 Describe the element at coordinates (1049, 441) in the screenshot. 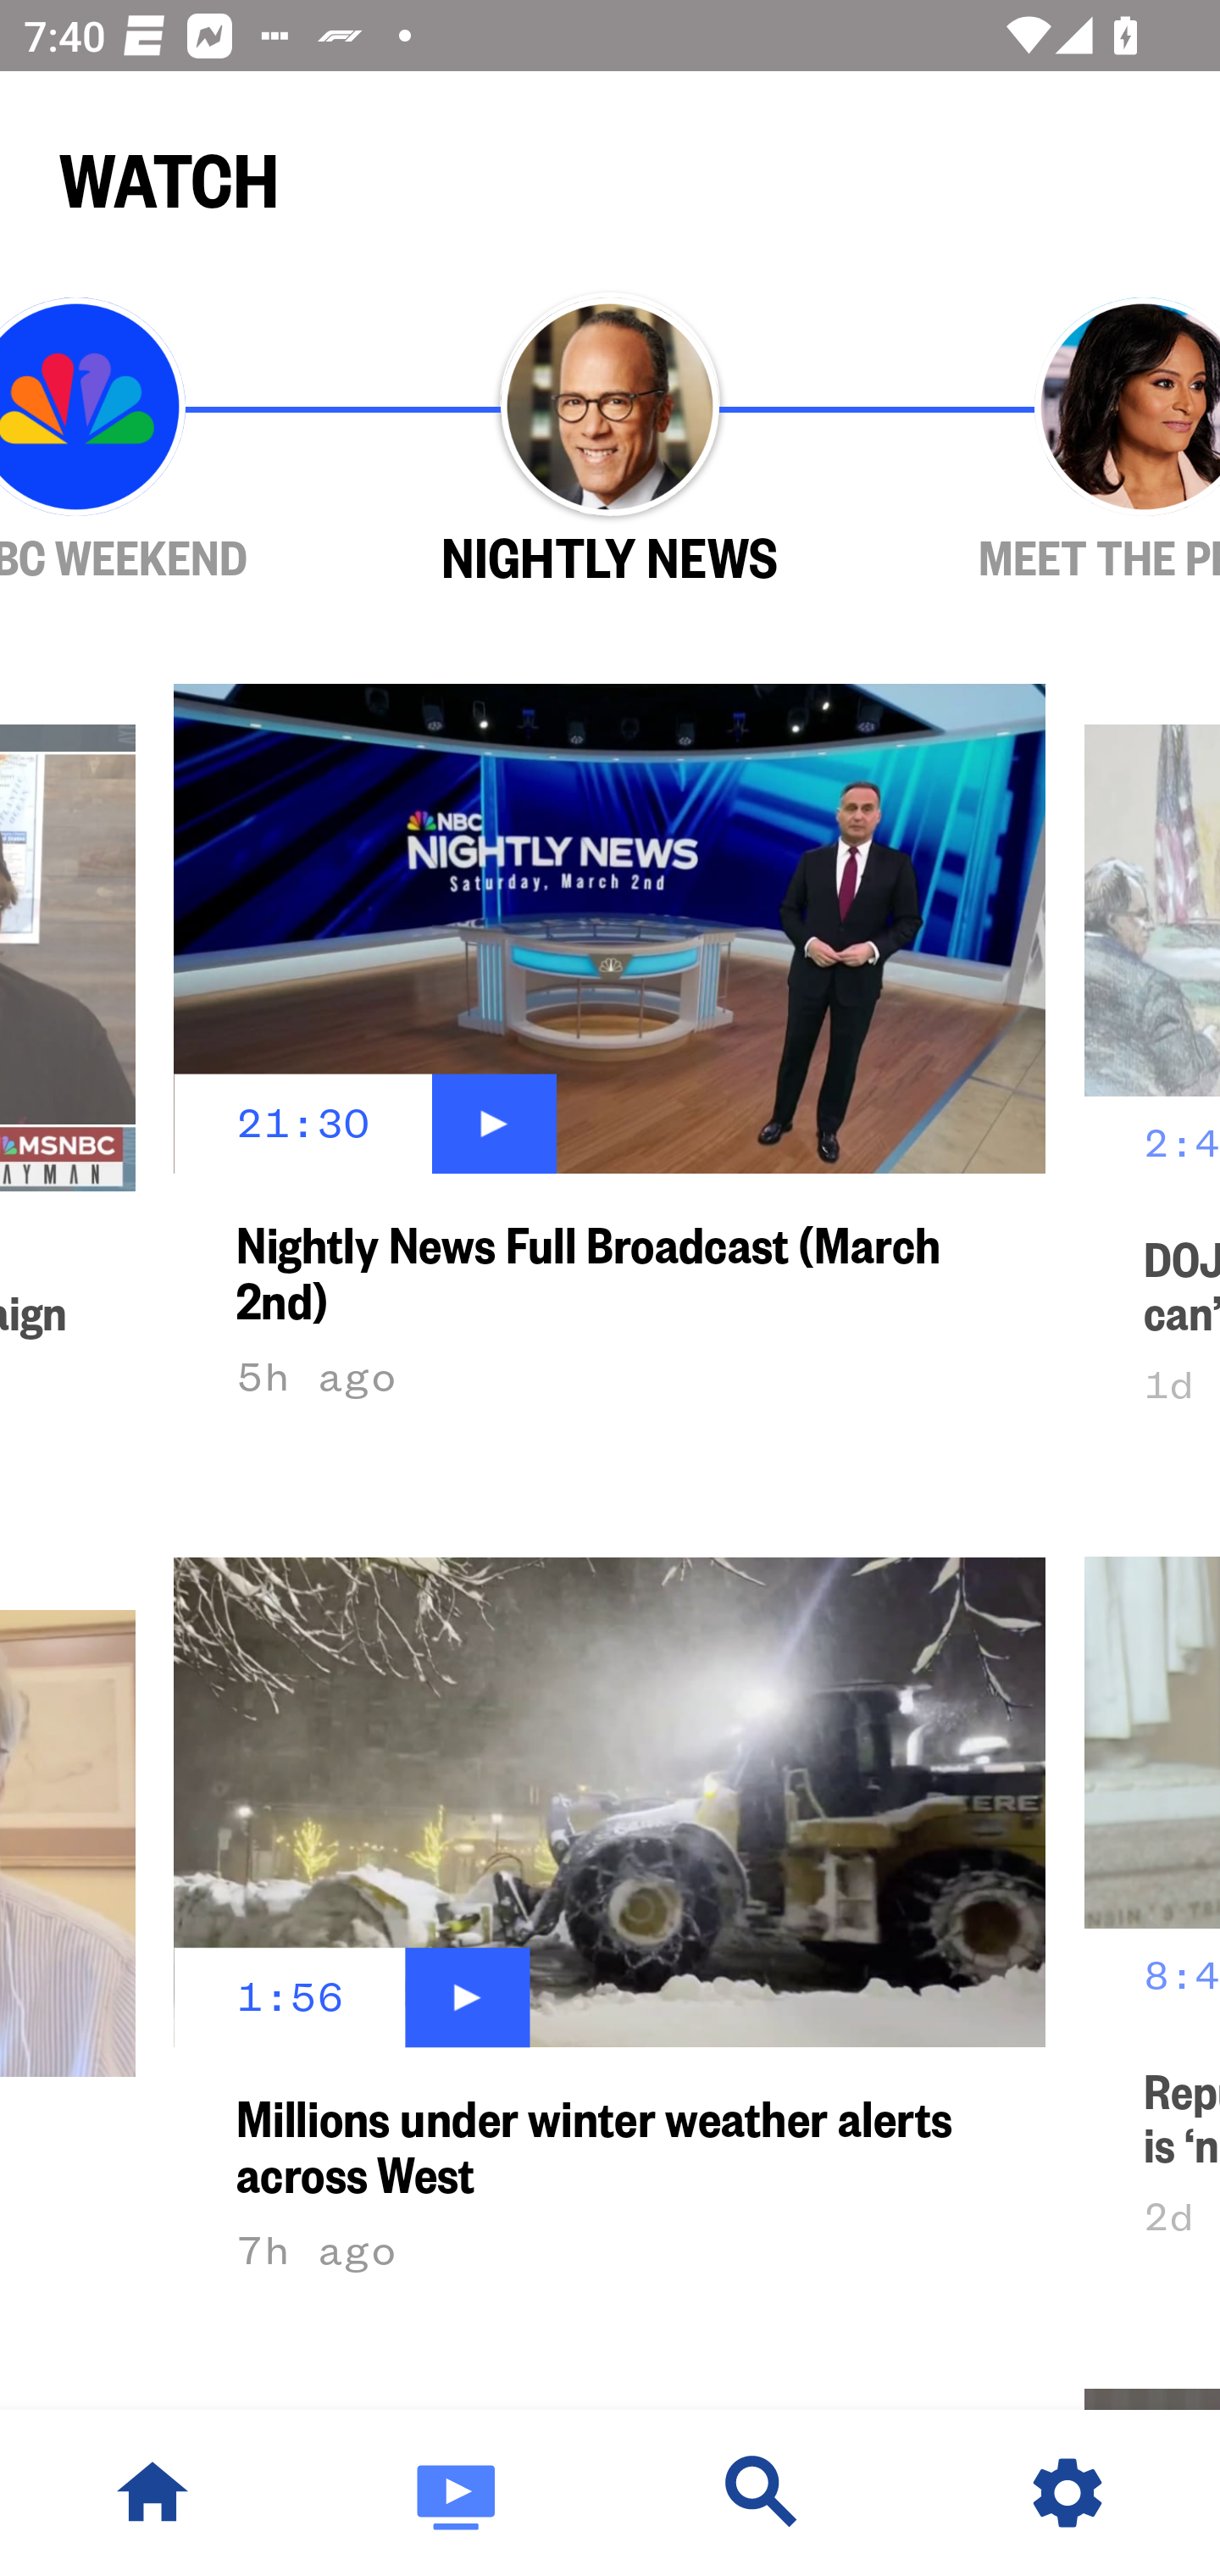

I see `MEET THE PRESS` at that location.